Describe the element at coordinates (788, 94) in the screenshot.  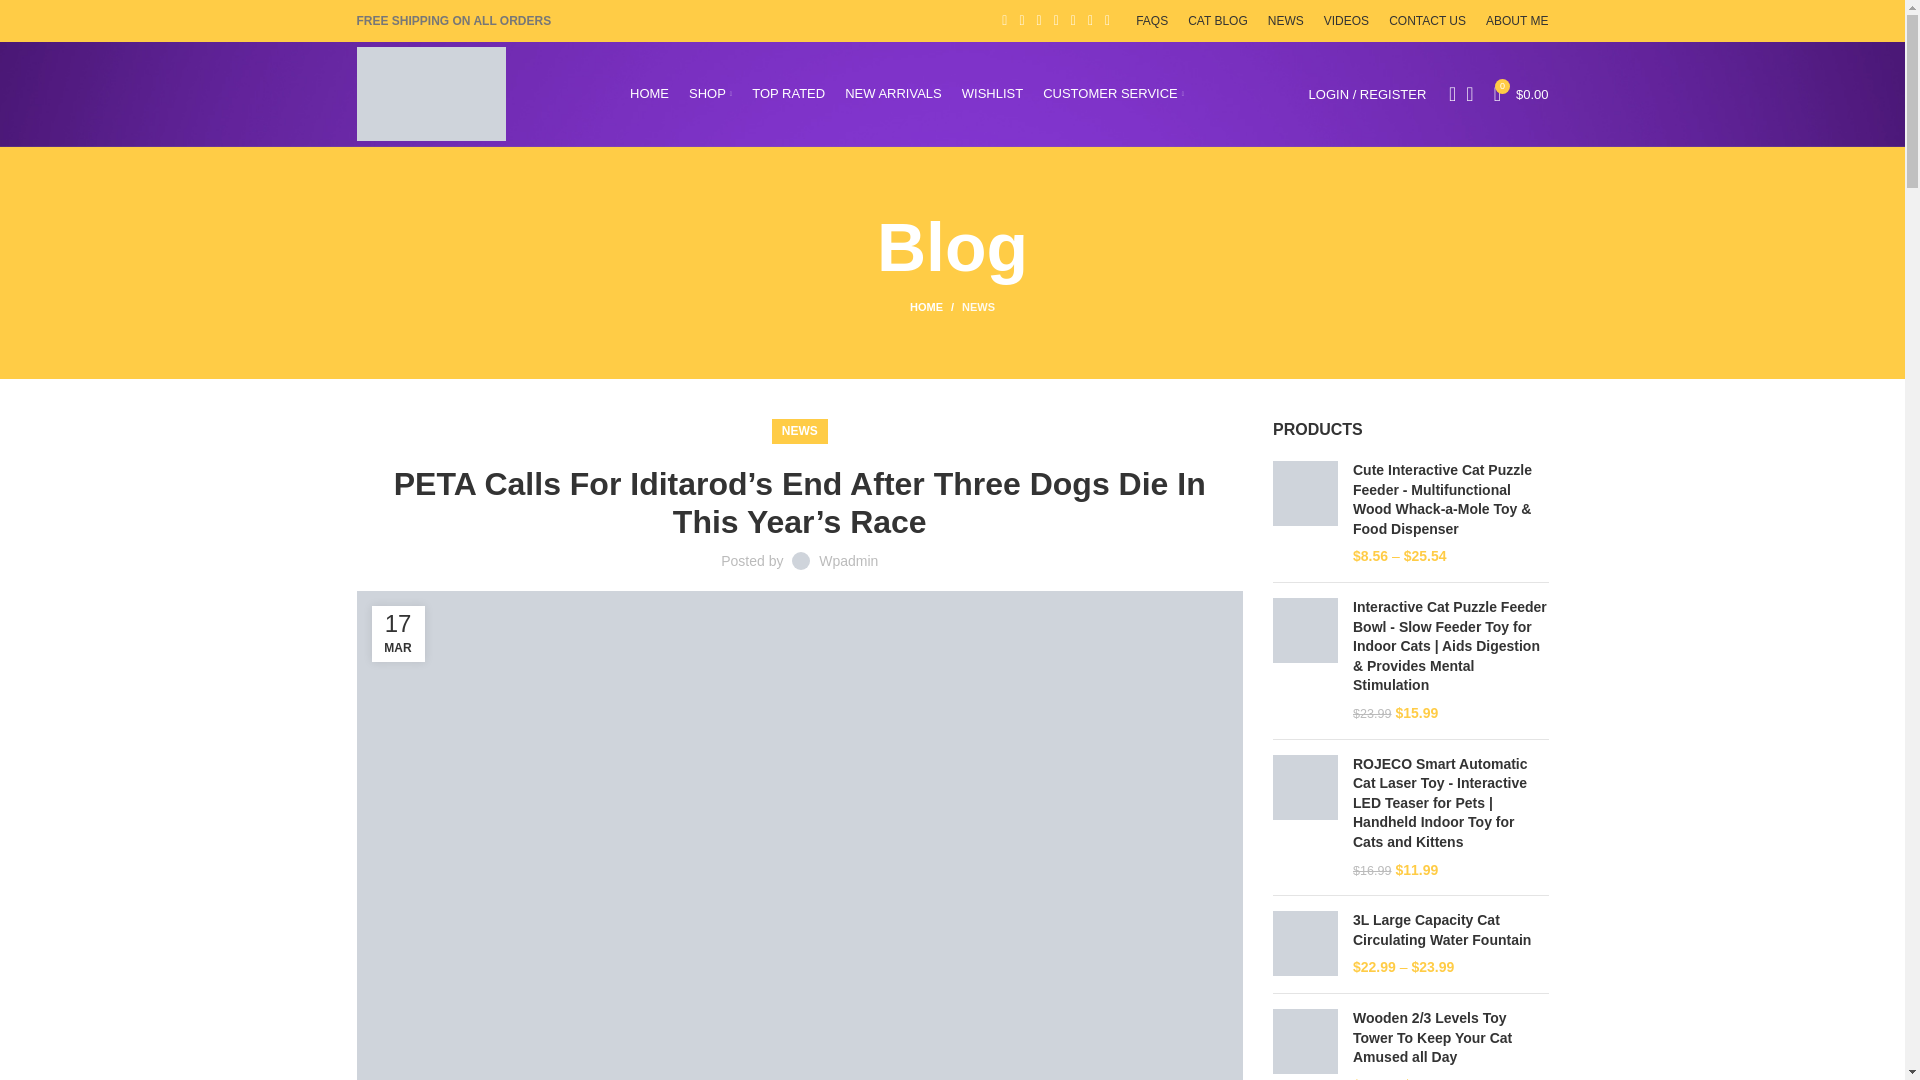
I see `TOP RATED` at that location.